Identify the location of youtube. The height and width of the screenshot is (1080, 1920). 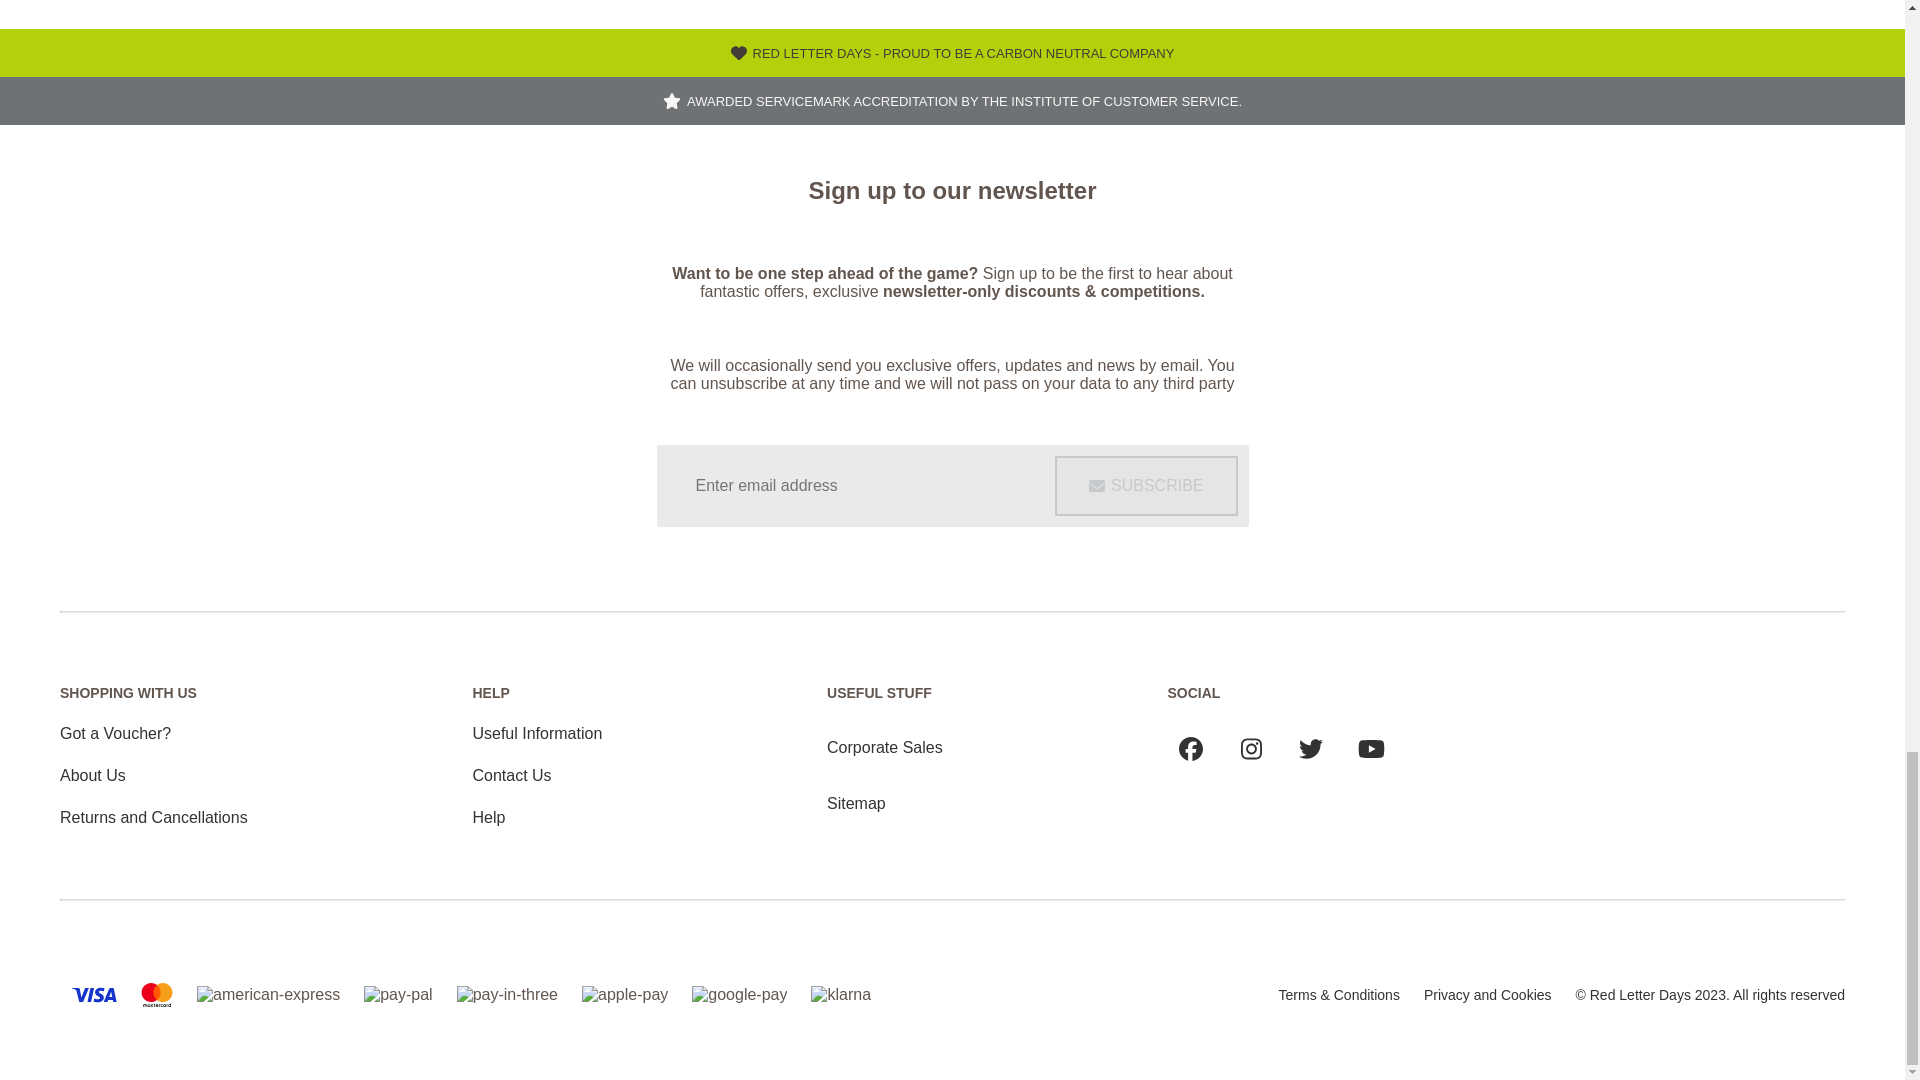
(1371, 748).